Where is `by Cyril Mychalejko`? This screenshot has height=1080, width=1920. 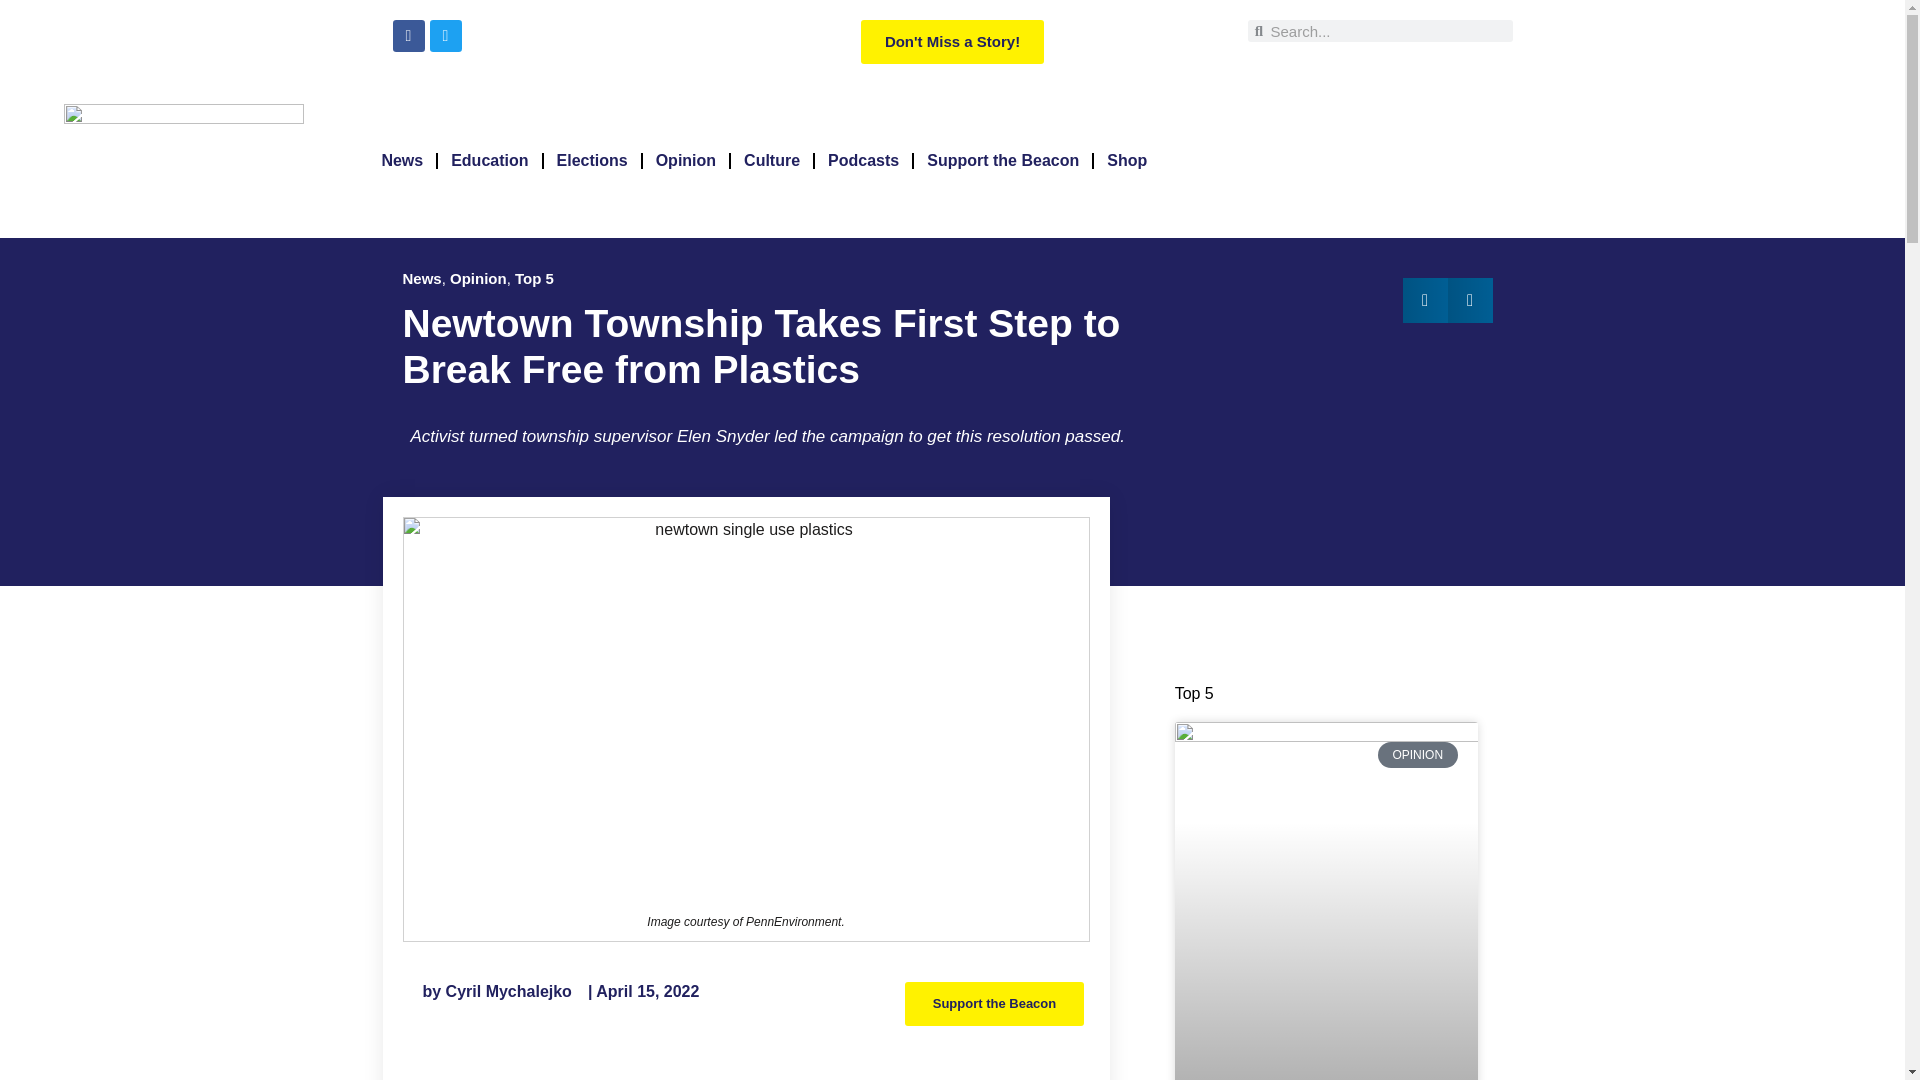
by Cyril Mychalejko is located at coordinates (496, 992).